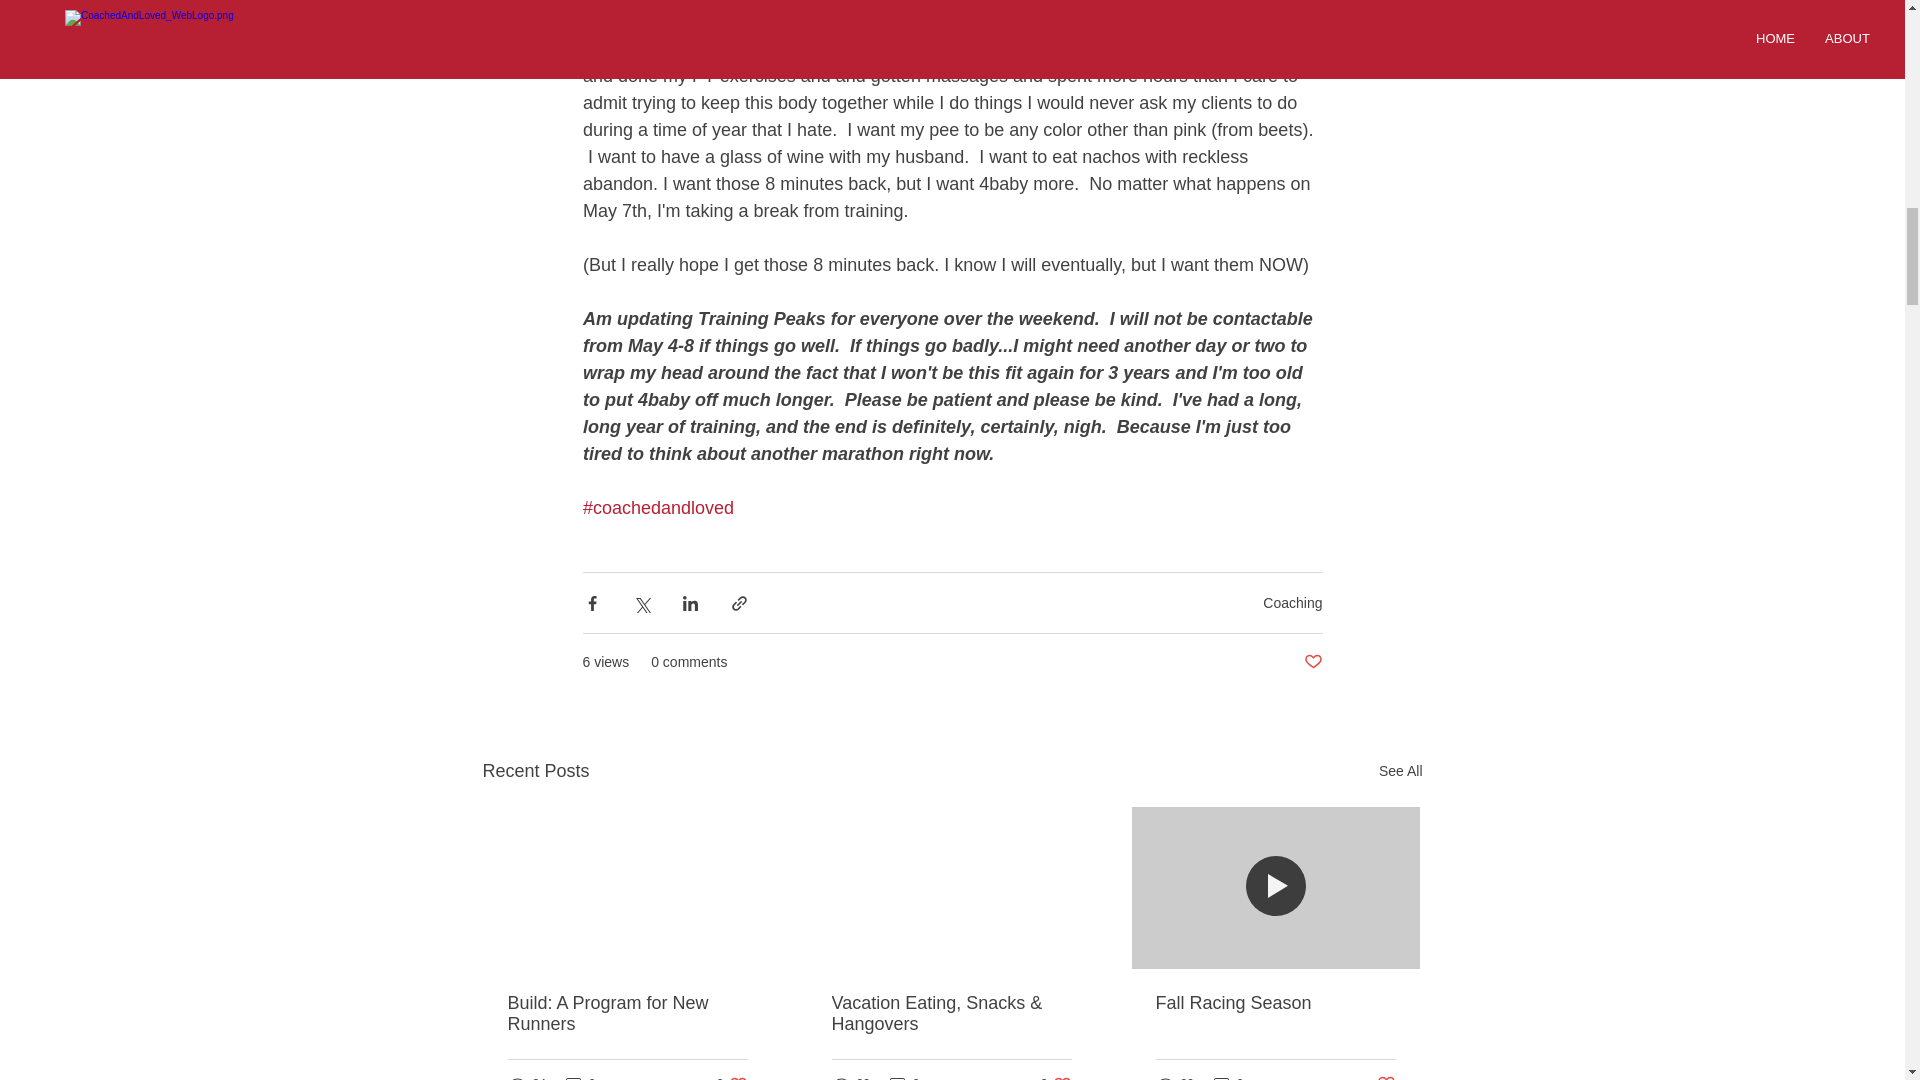 The height and width of the screenshot is (1080, 1920). What do you see at coordinates (904, 1076) in the screenshot?
I see `Post not marked as liked` at bounding box center [904, 1076].